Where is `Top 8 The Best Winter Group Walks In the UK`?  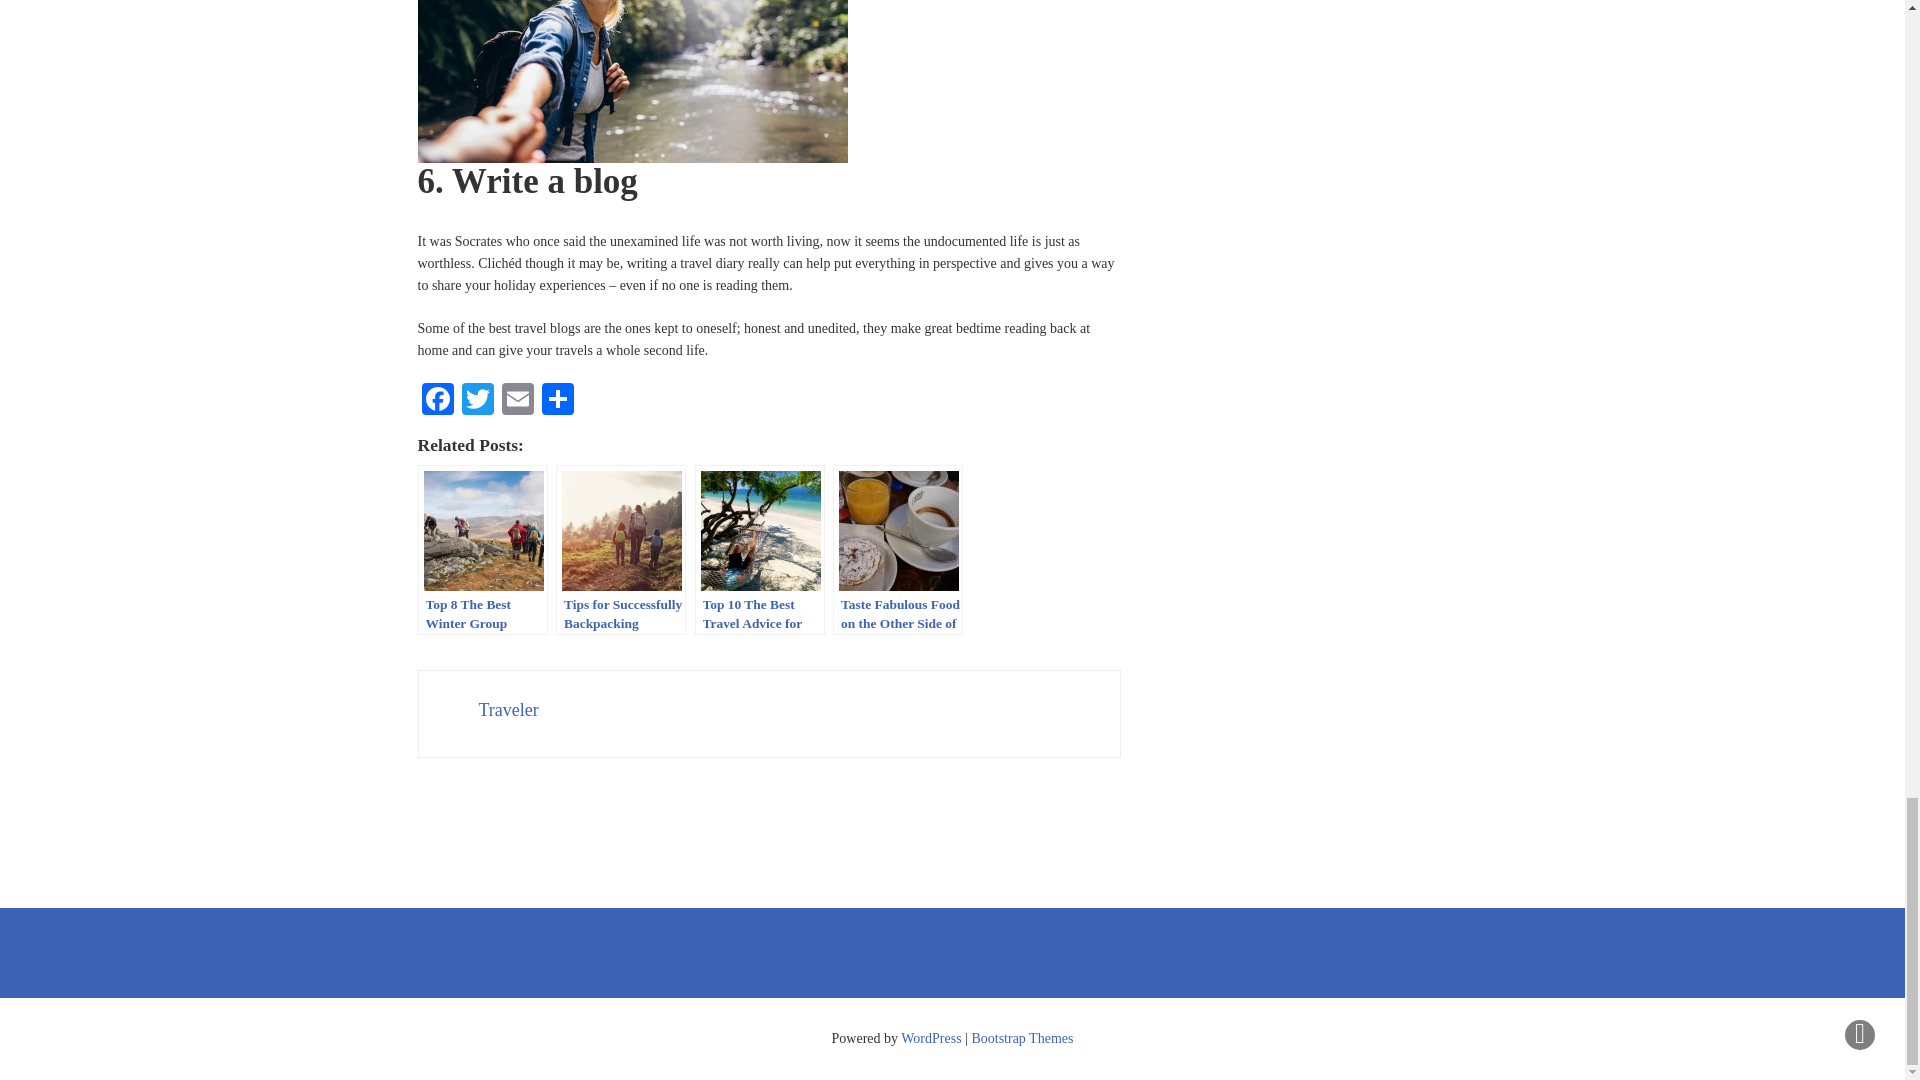 Top 8 The Best Winter Group Walks In the UK is located at coordinates (482, 550).